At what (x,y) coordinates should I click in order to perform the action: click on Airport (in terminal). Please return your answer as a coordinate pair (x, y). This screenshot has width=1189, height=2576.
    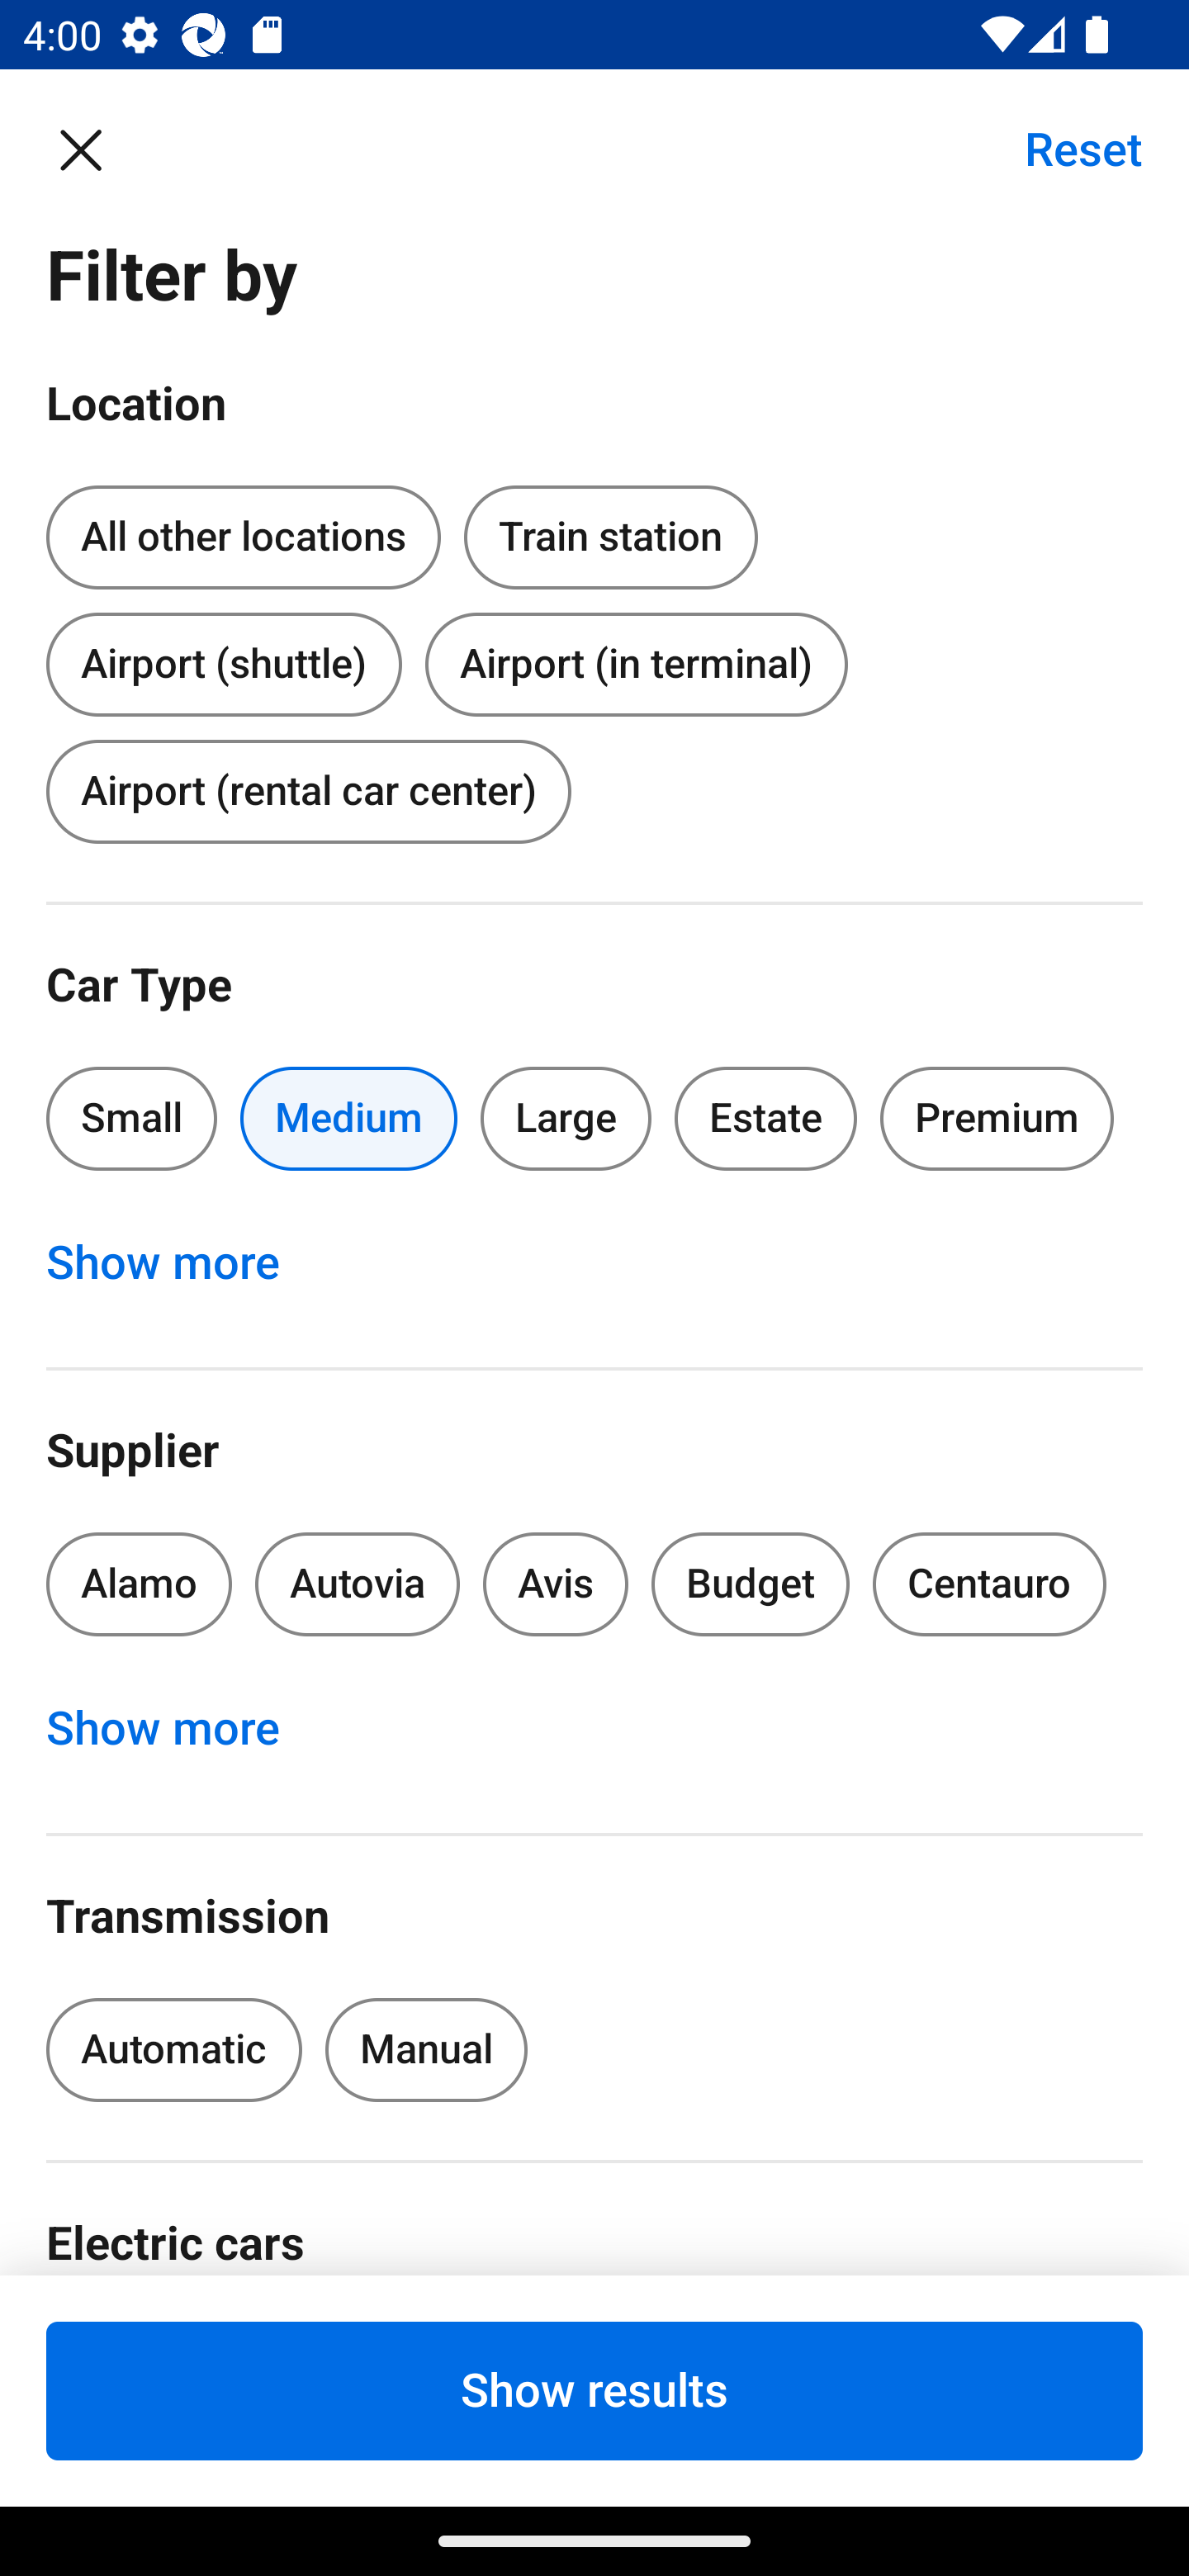
    Looking at the image, I should click on (636, 664).